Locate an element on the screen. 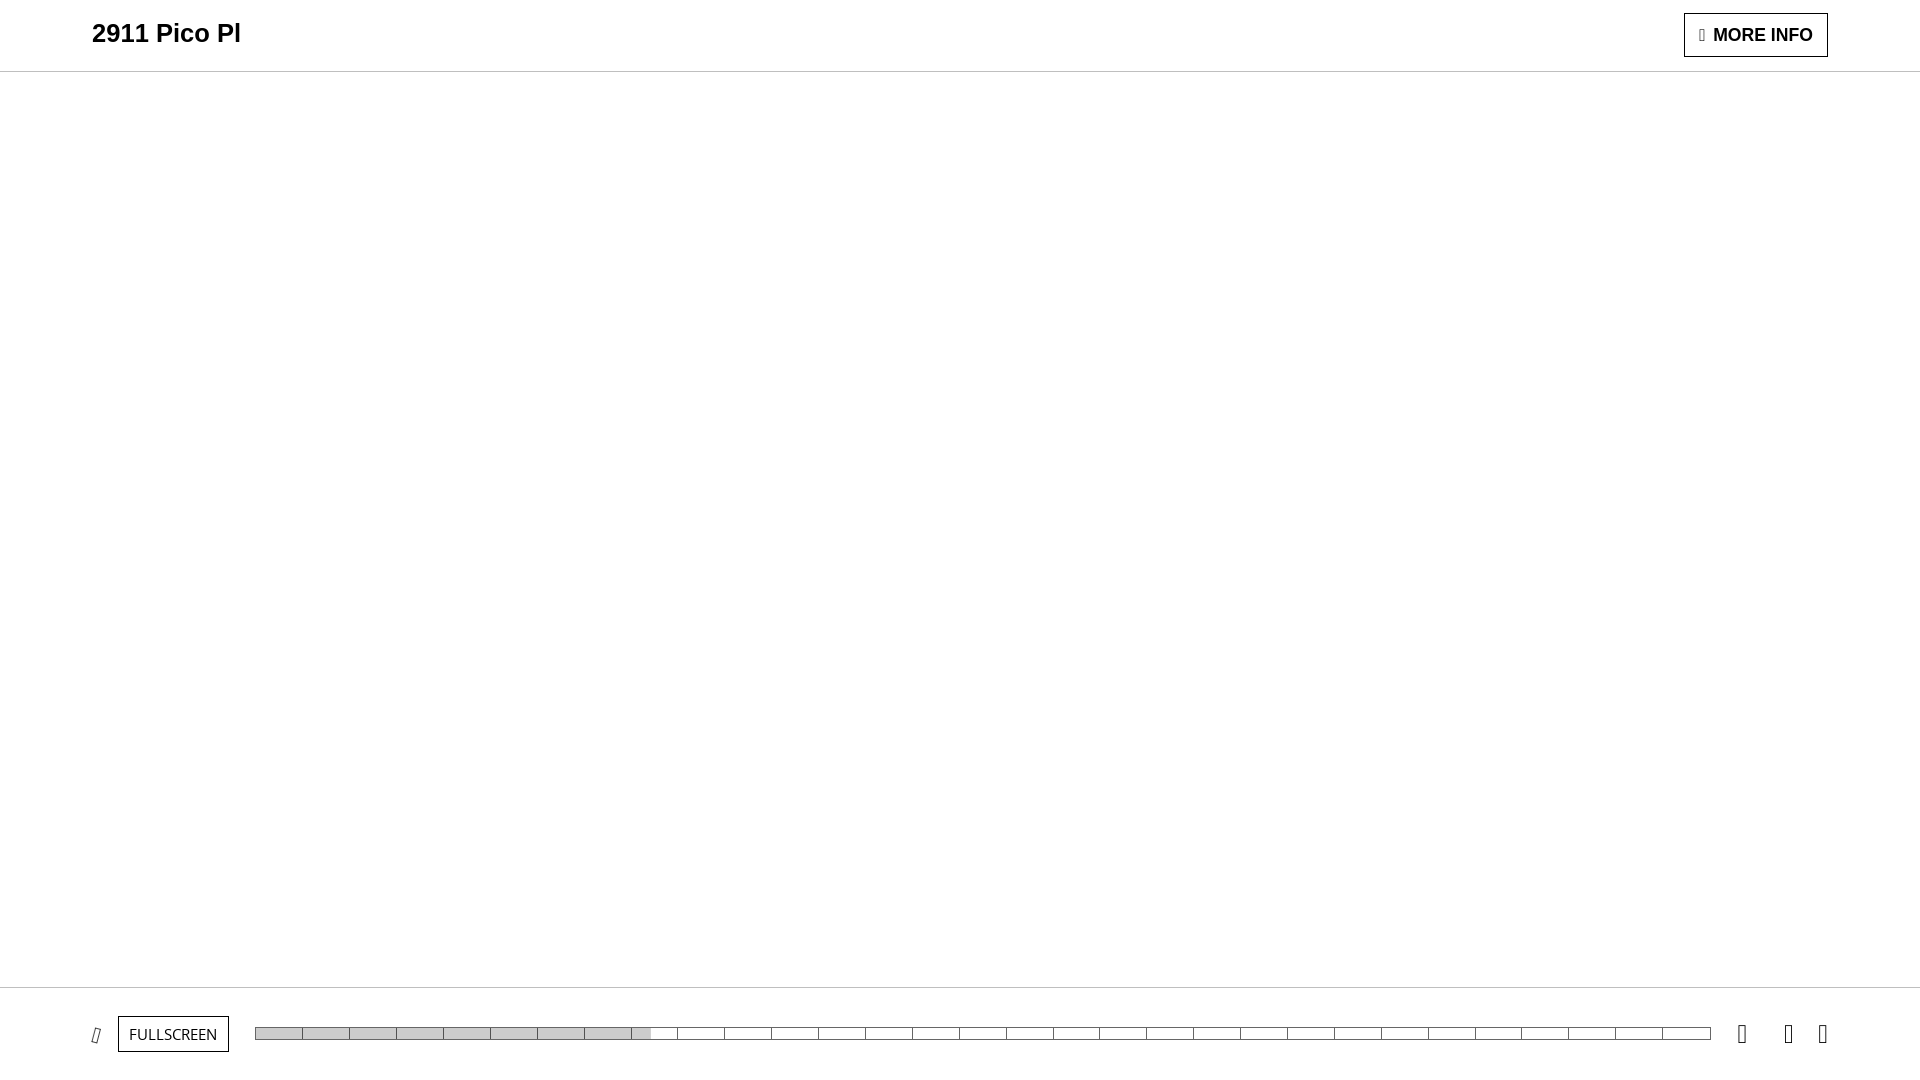  MORE INFO is located at coordinates (1756, 35).